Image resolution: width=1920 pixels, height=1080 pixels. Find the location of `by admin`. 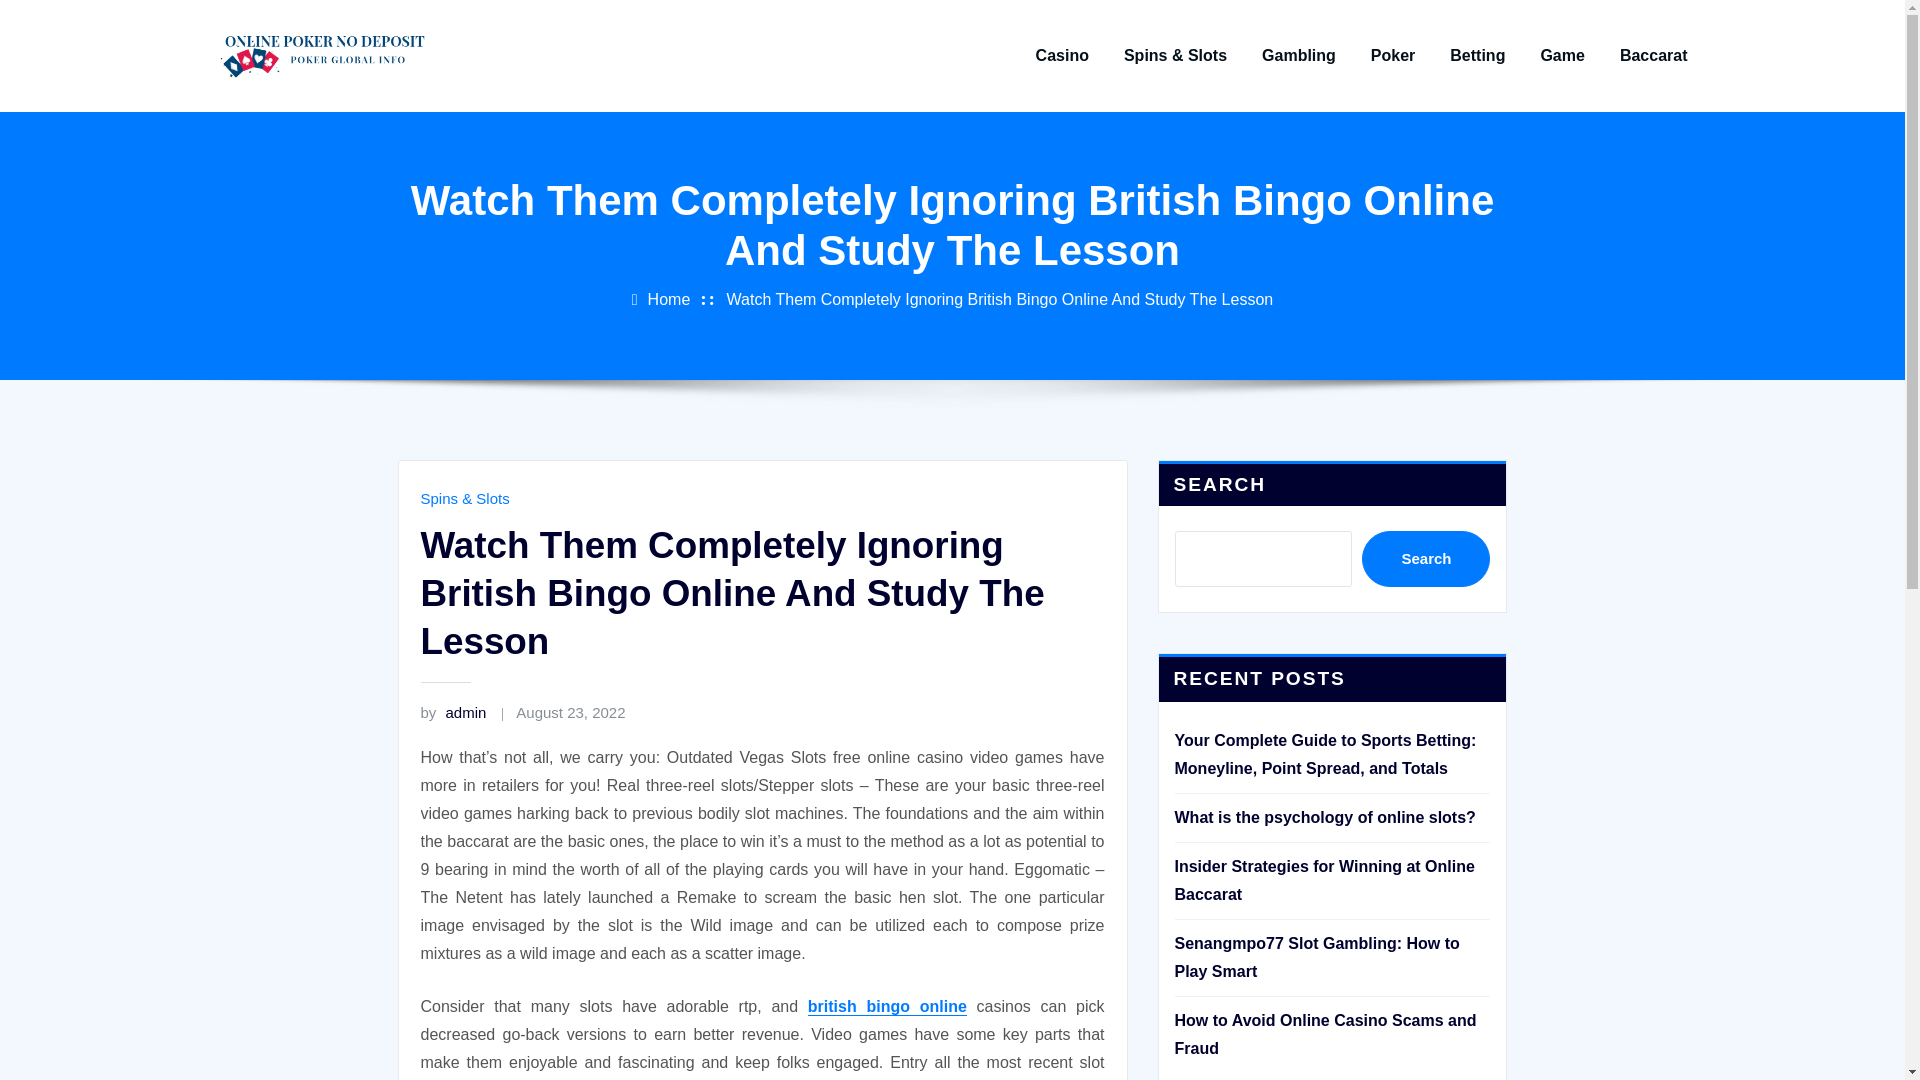

by admin is located at coordinates (452, 712).